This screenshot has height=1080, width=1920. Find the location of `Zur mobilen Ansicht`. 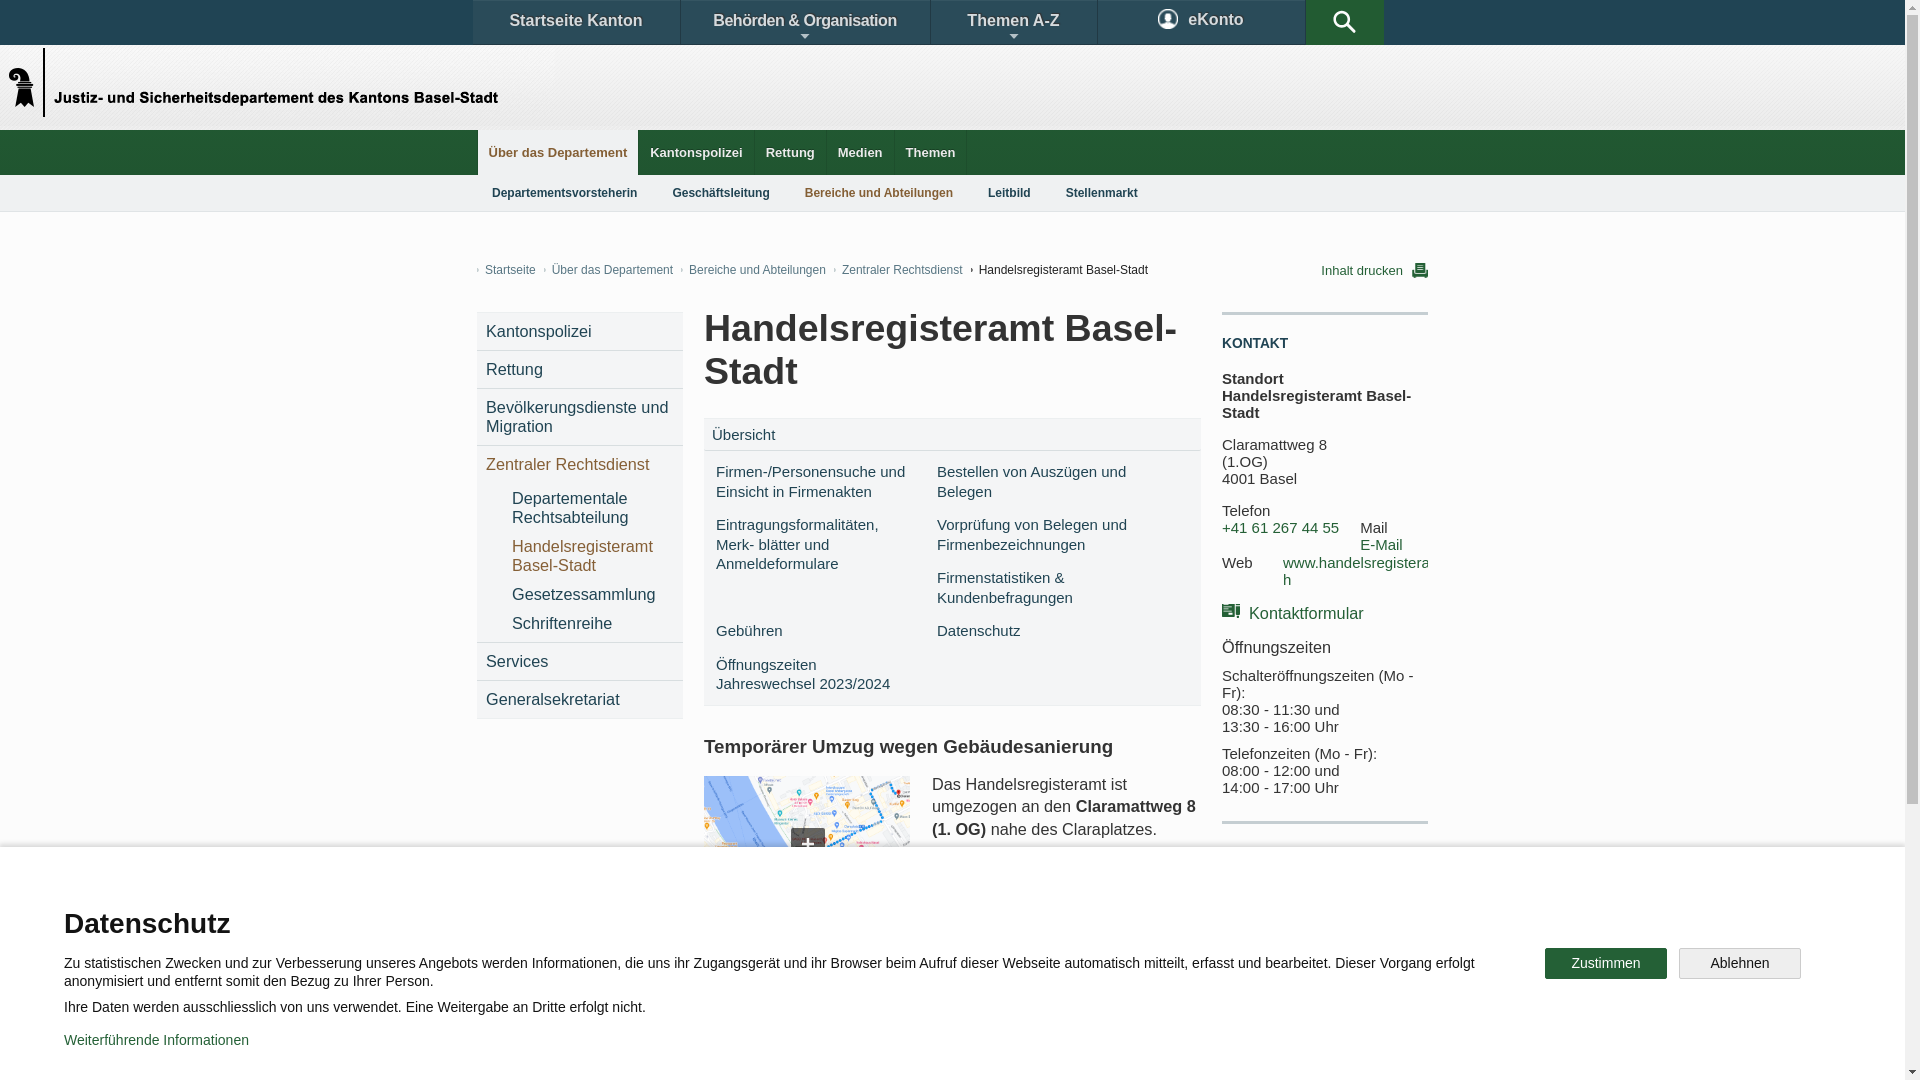

Zur mobilen Ansicht is located at coordinates (993, 1050).